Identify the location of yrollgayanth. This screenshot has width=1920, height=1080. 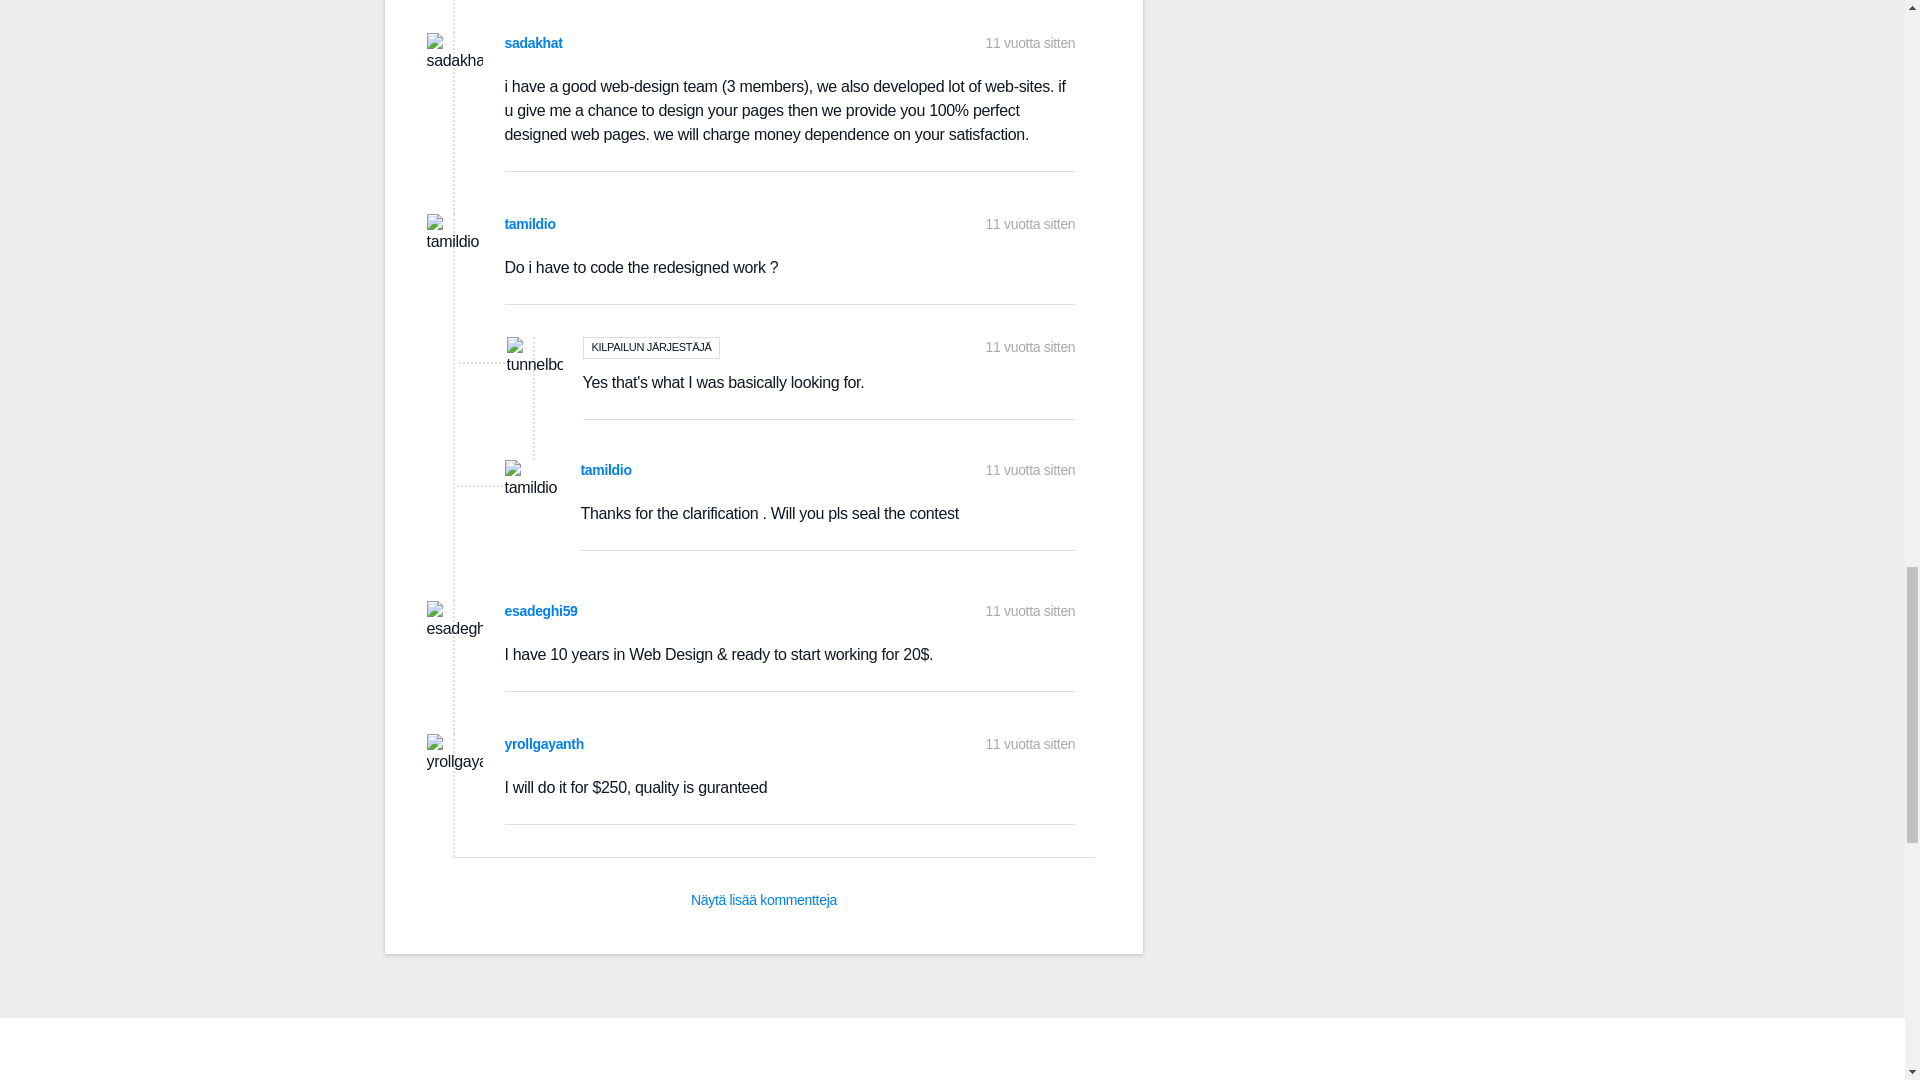
(543, 743).